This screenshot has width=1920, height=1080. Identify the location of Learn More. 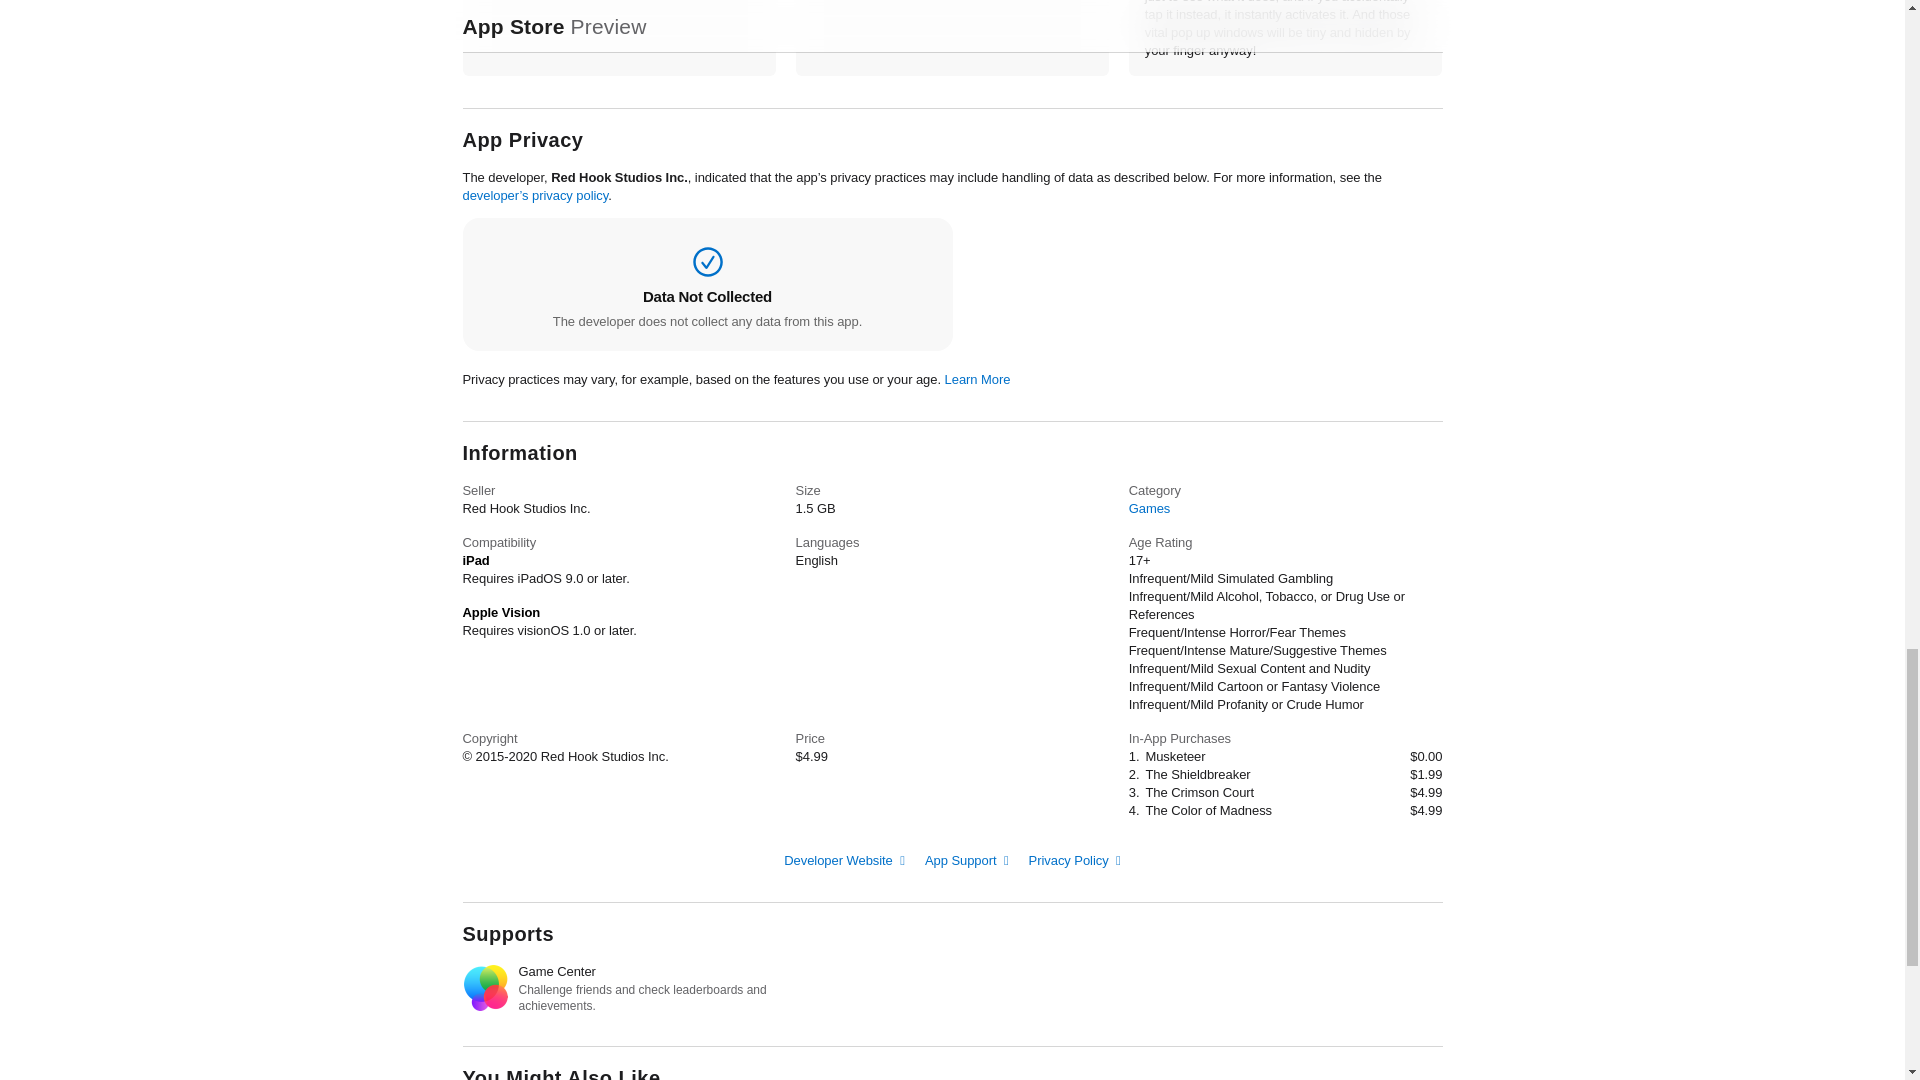
(978, 378).